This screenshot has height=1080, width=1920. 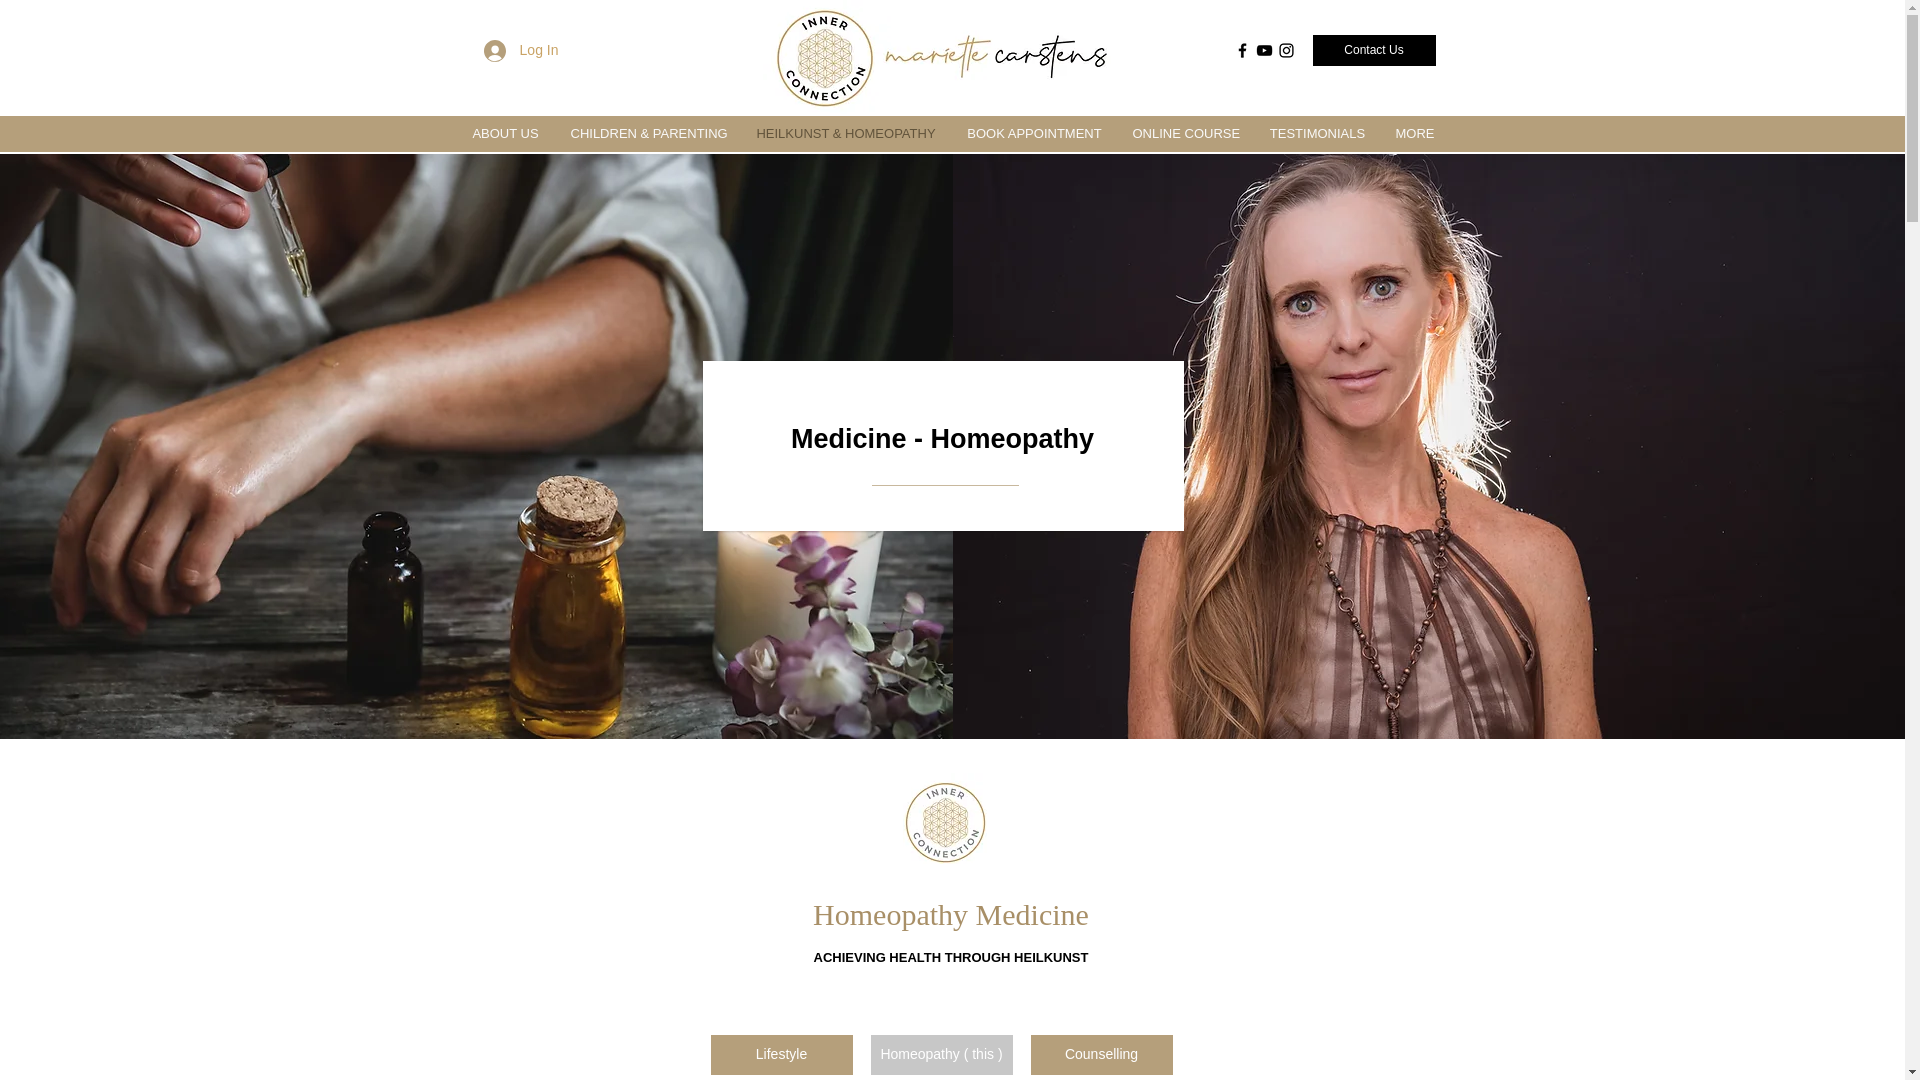 I want to click on TESTIMONIALS, so click(x=1316, y=133).